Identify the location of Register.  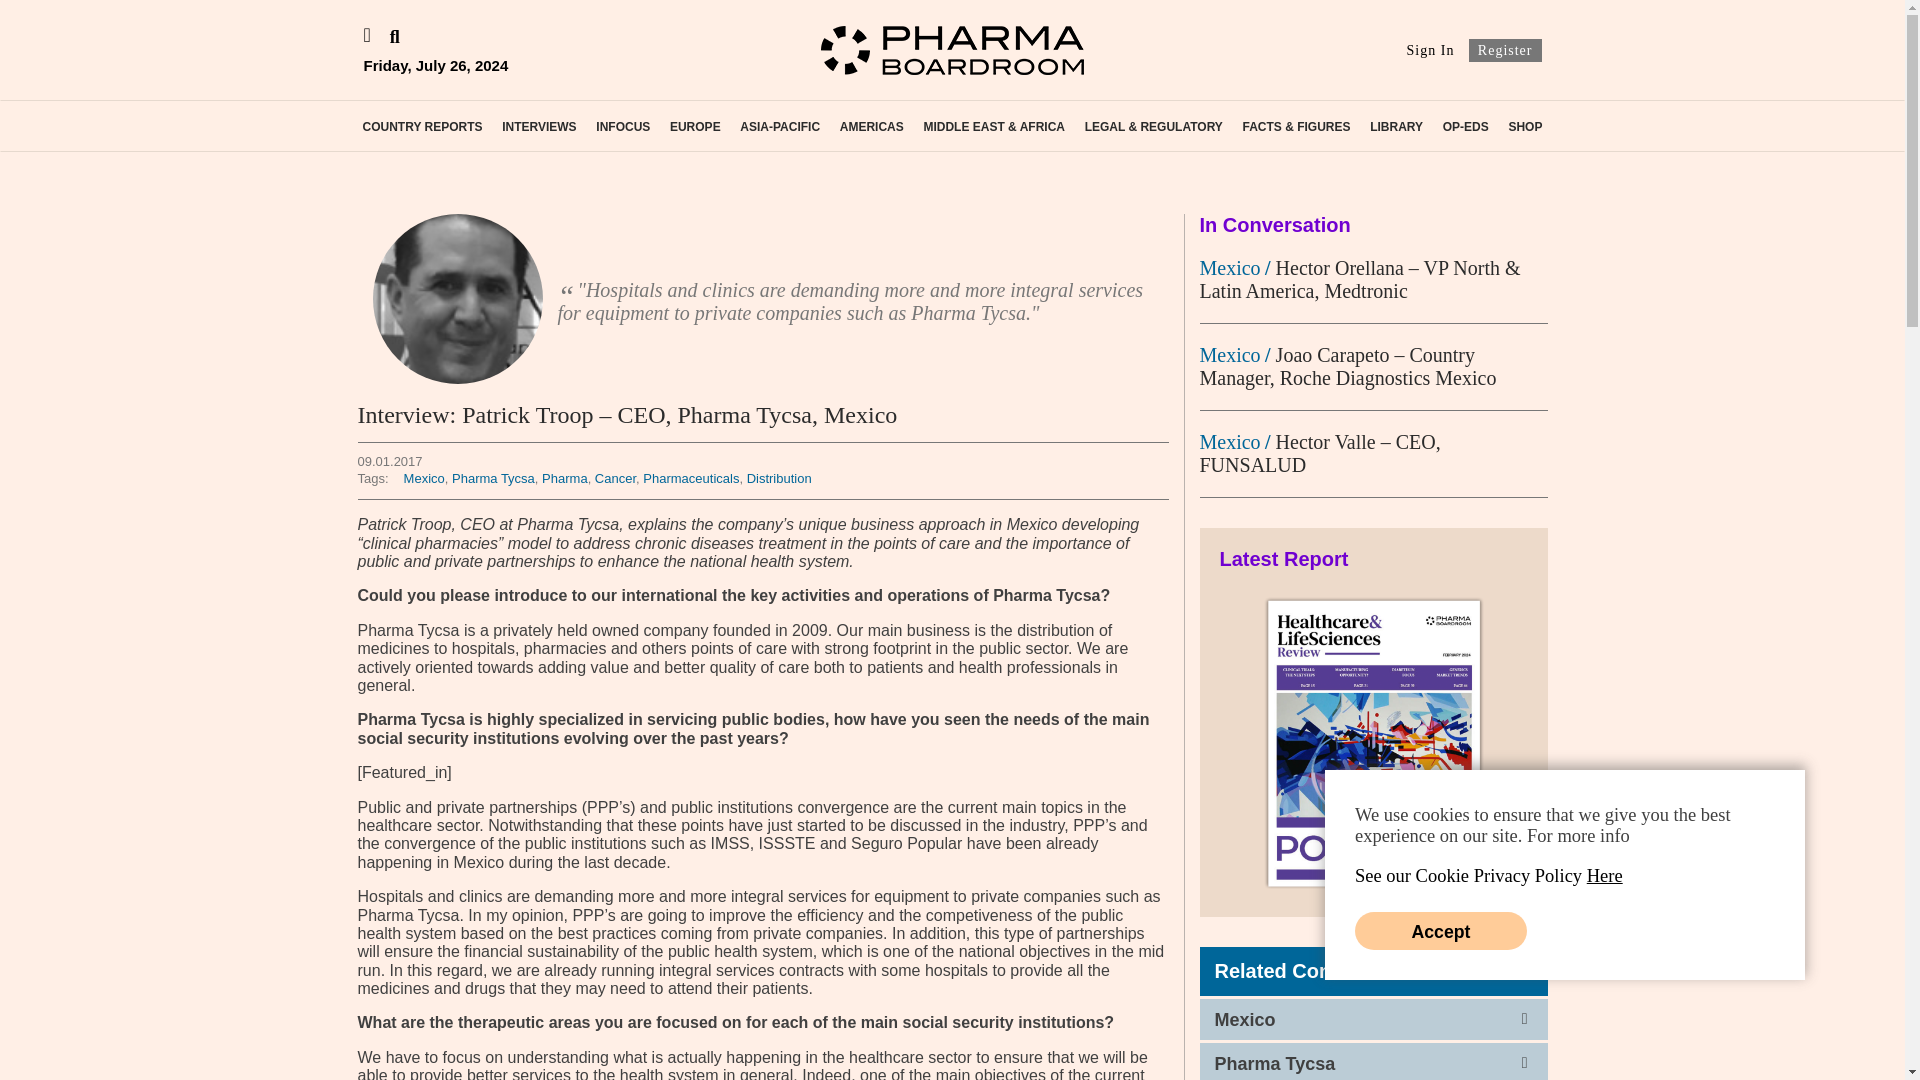
(1504, 50).